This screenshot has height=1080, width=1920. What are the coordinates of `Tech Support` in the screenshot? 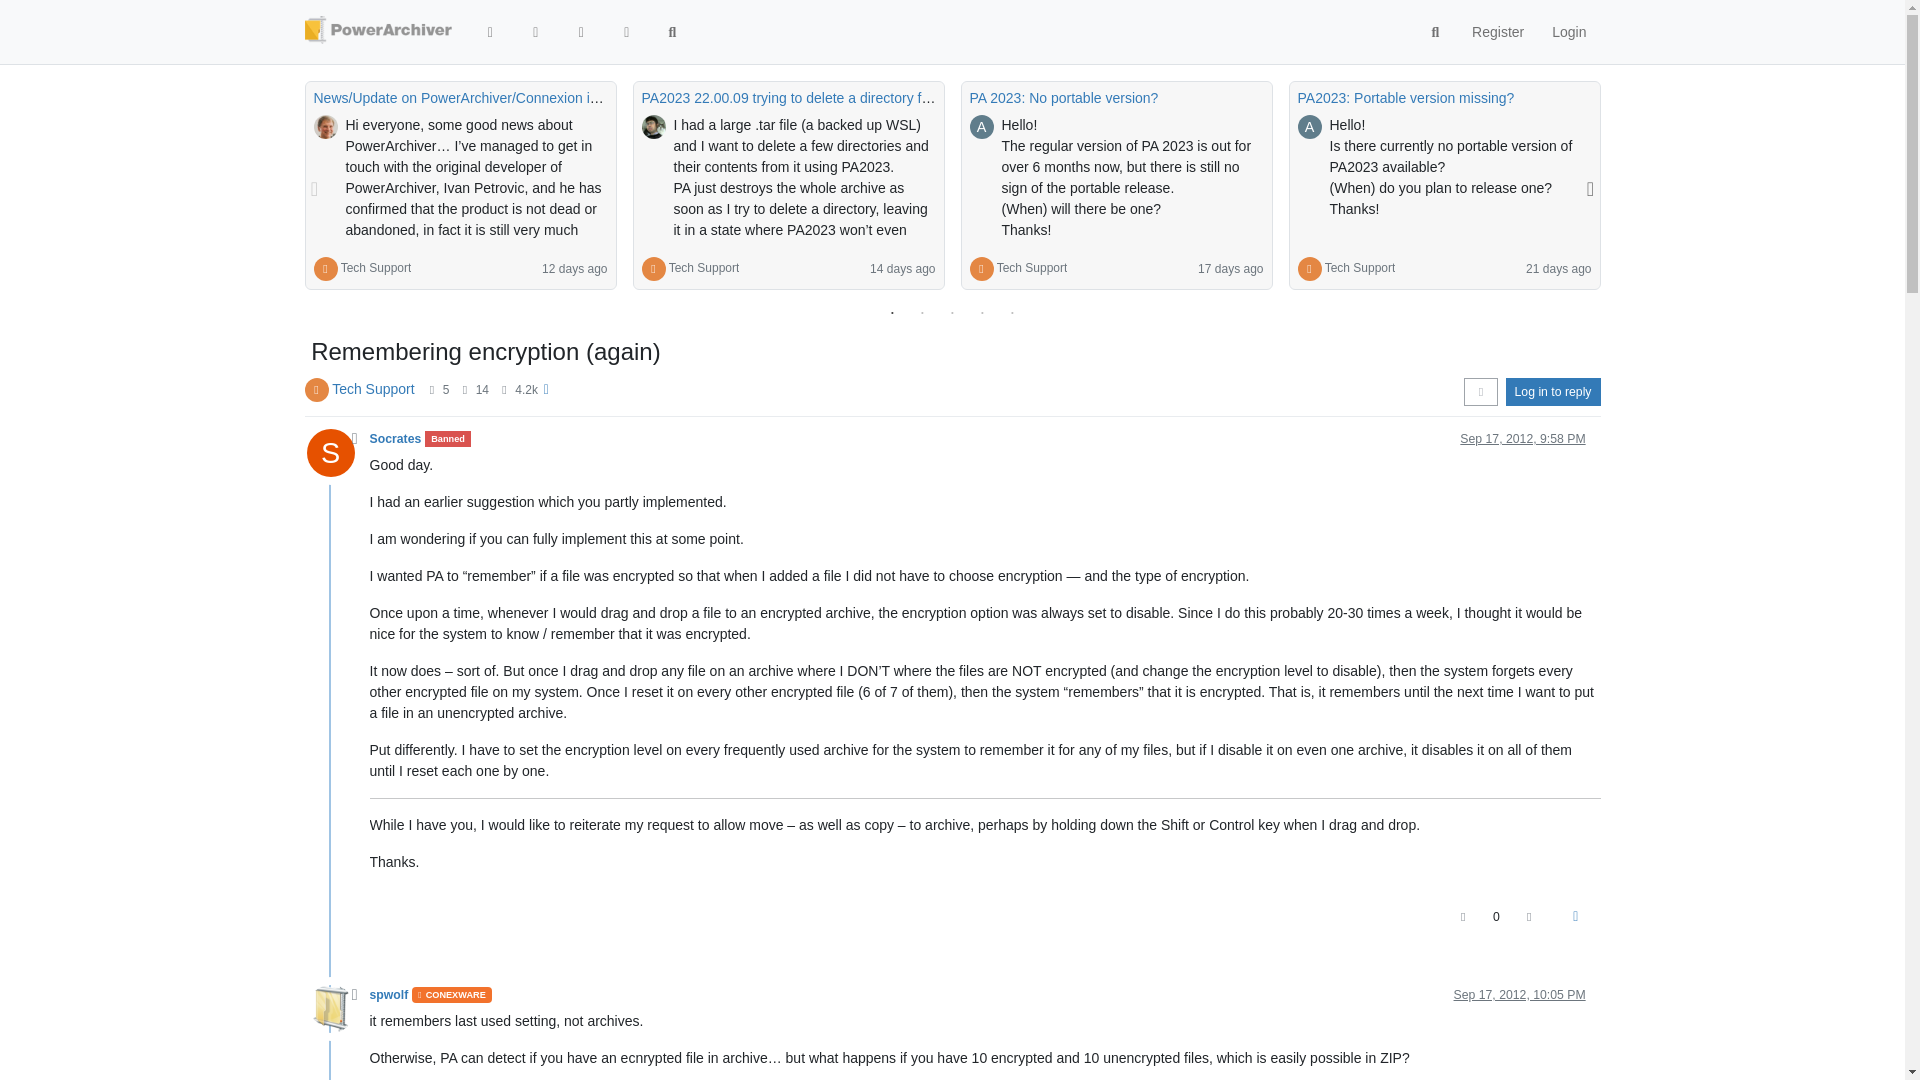 It's located at (376, 268).